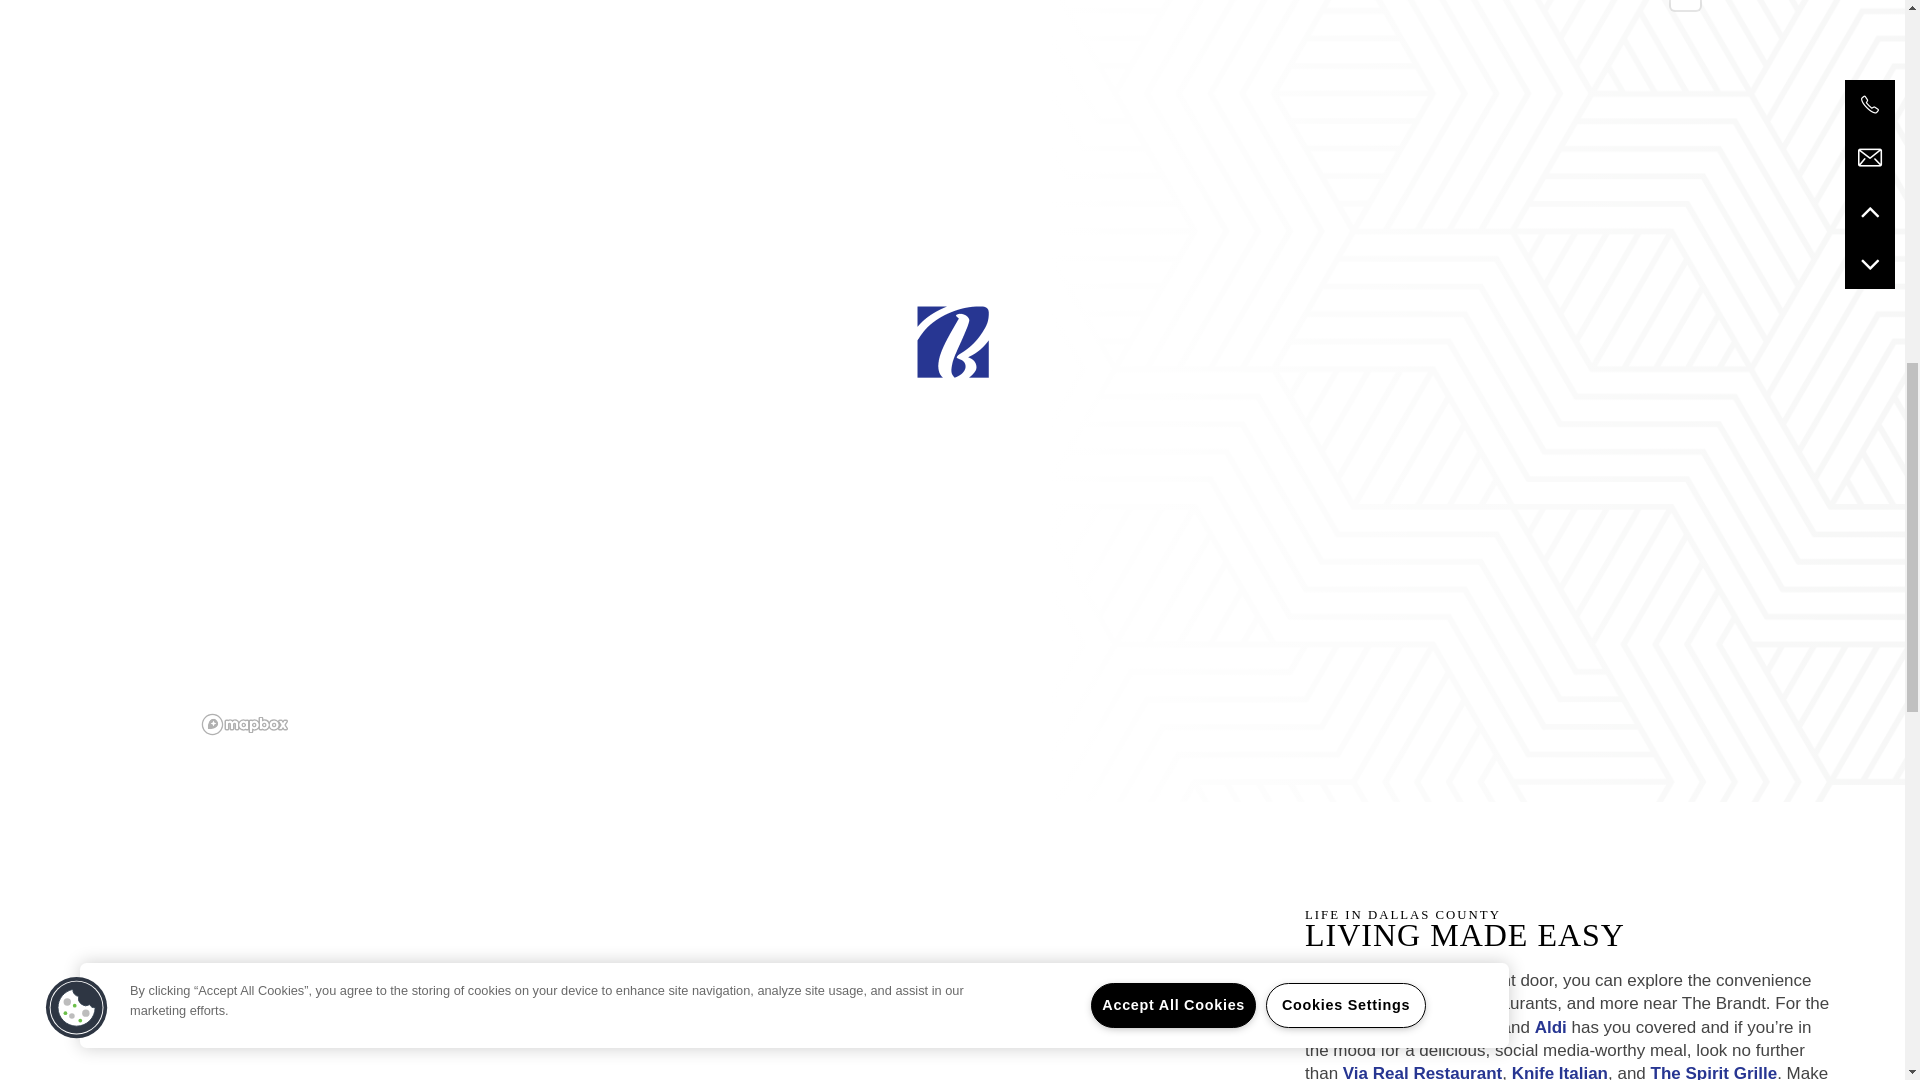  What do you see at coordinates (1714, 1072) in the screenshot?
I see `The Spirit Grille` at bounding box center [1714, 1072].